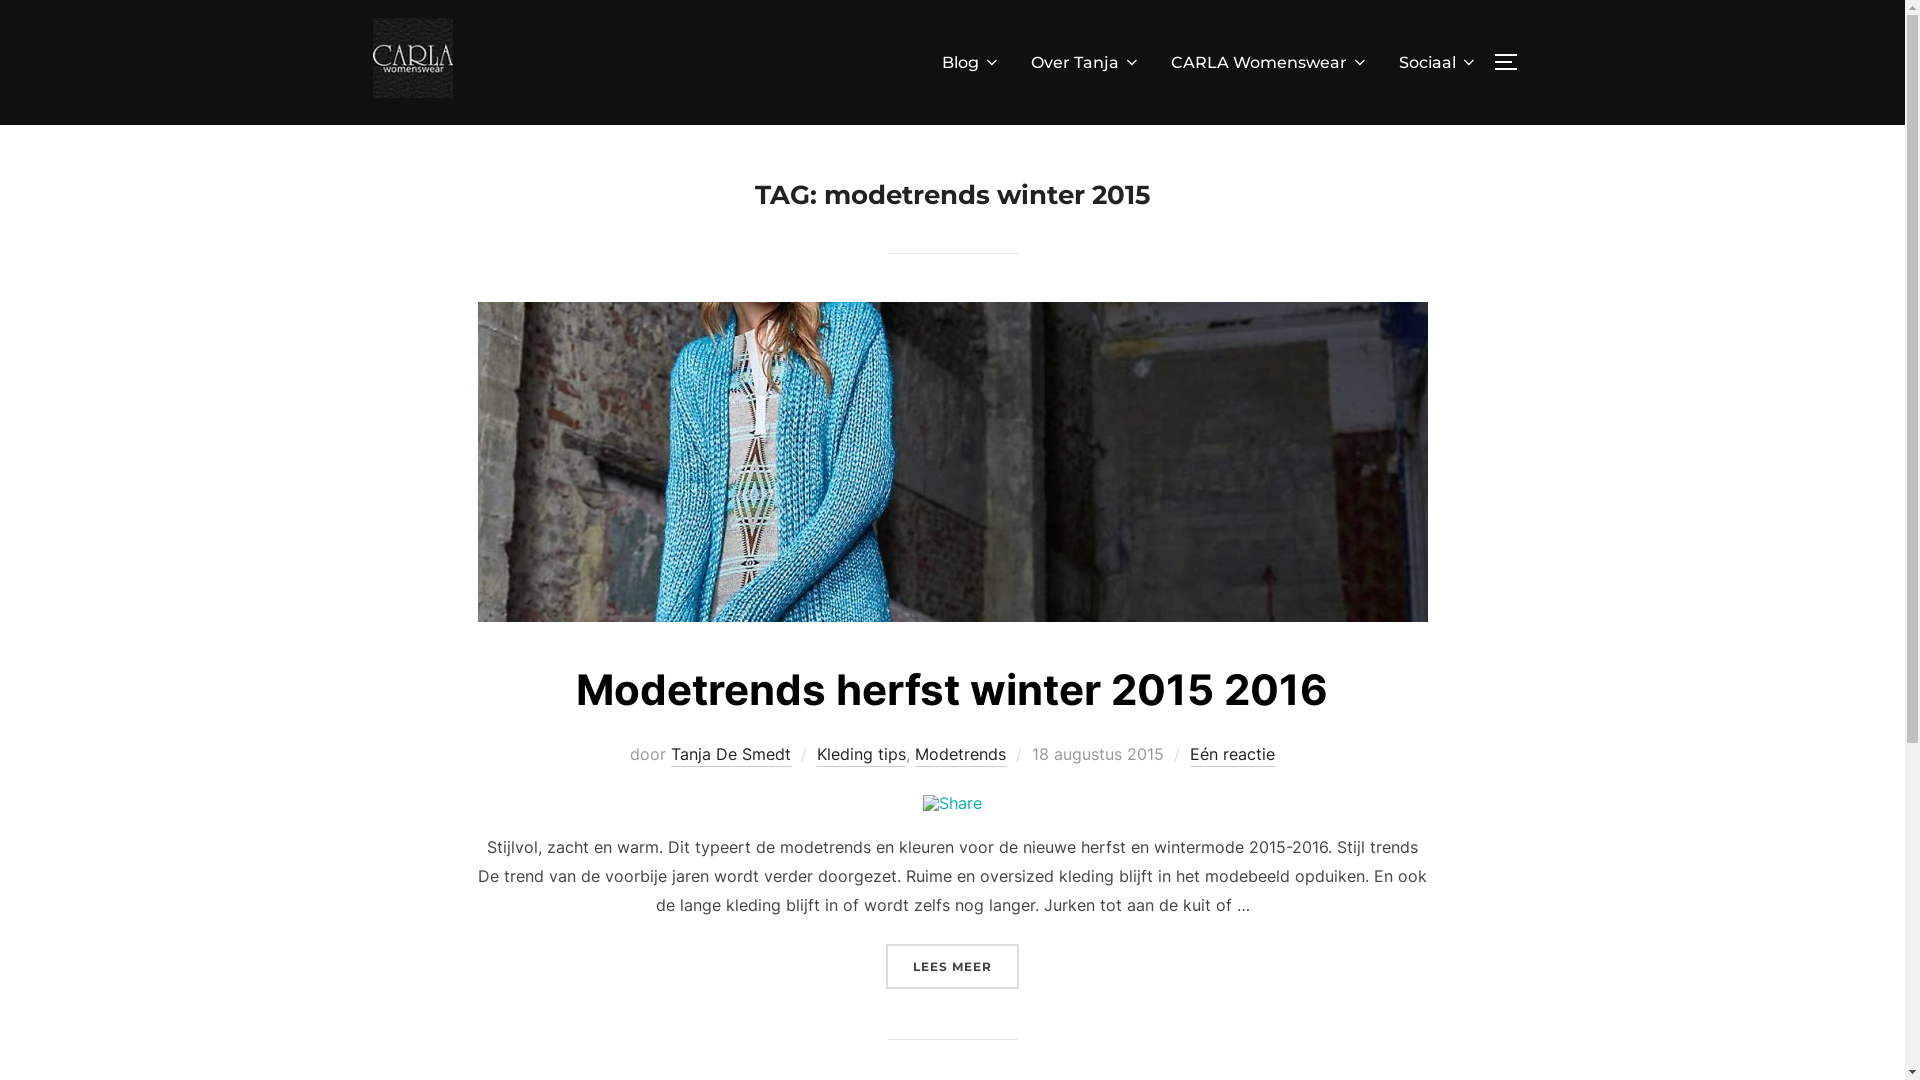 The height and width of the screenshot is (1080, 1920). I want to click on Modetrends herfst winter 2015 2016, so click(952, 690).